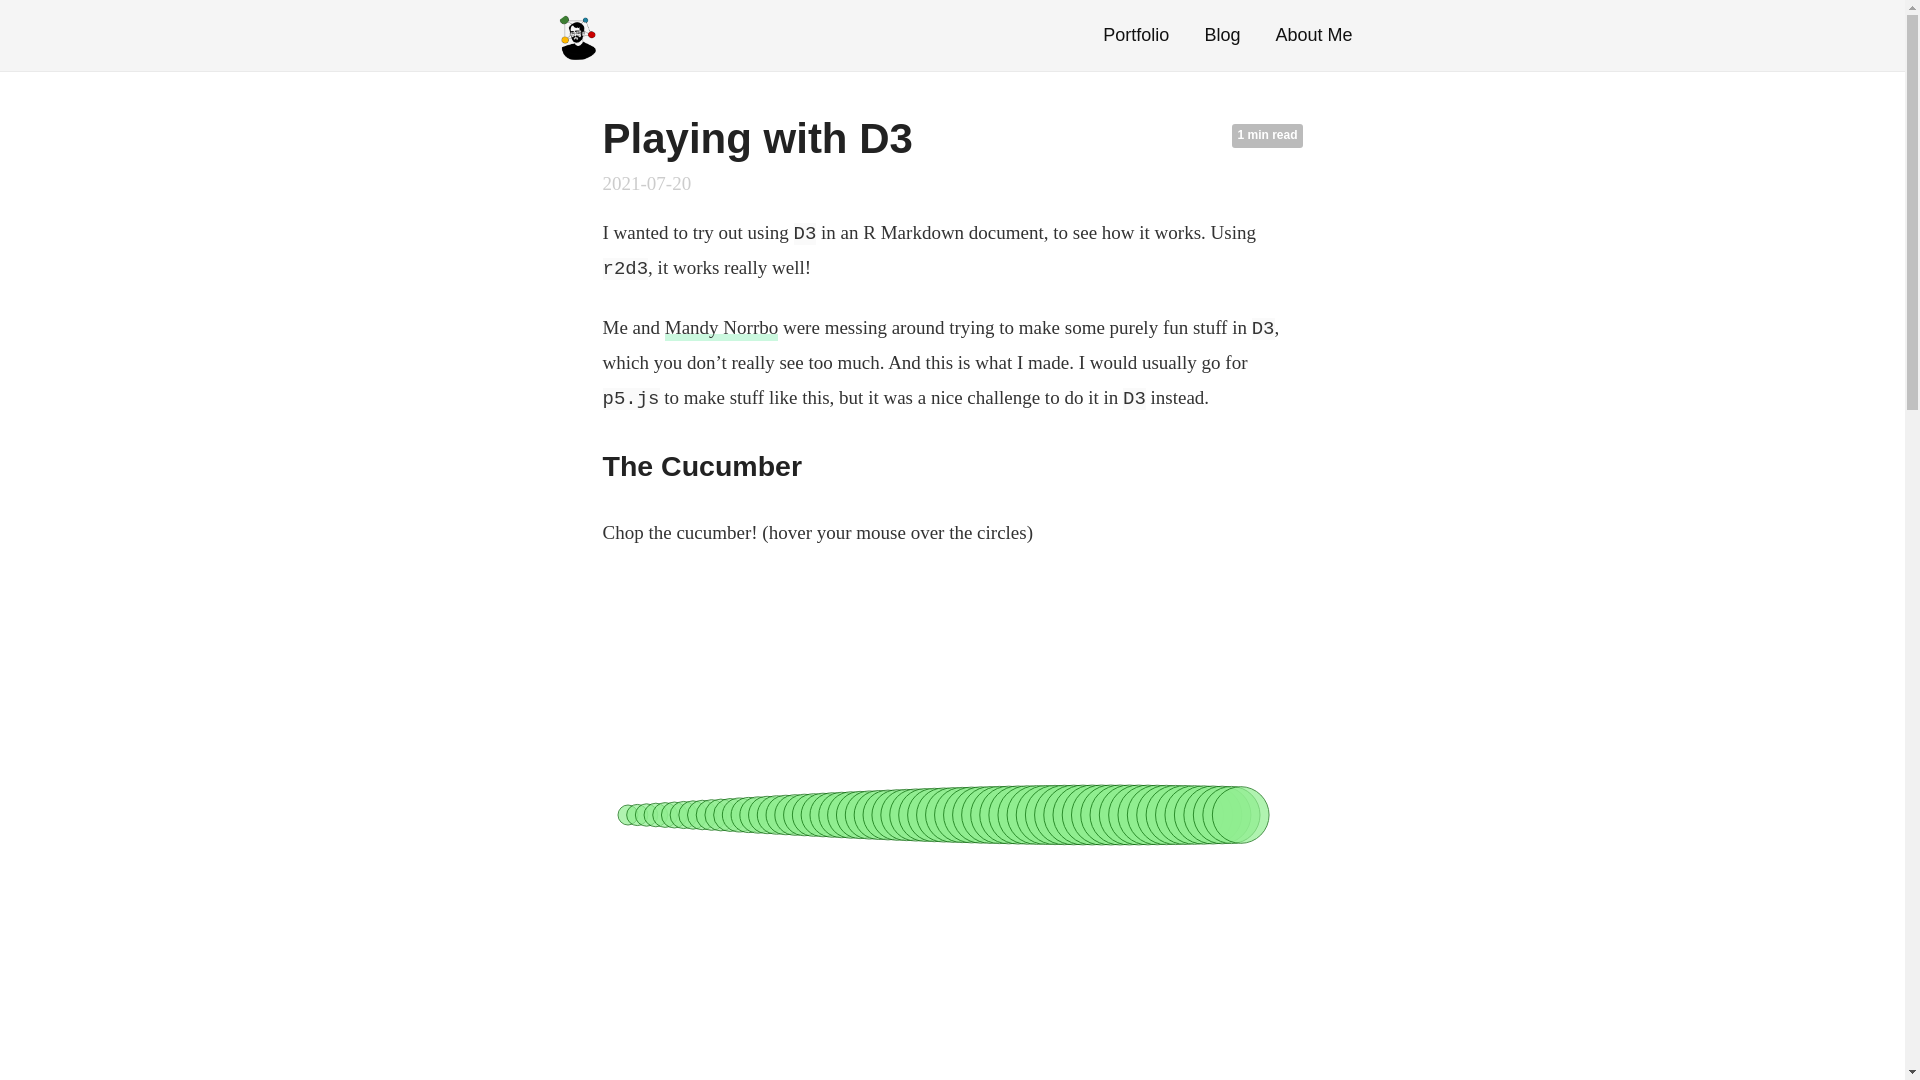  Describe the element at coordinates (1136, 34) in the screenshot. I see `Portfolio` at that location.